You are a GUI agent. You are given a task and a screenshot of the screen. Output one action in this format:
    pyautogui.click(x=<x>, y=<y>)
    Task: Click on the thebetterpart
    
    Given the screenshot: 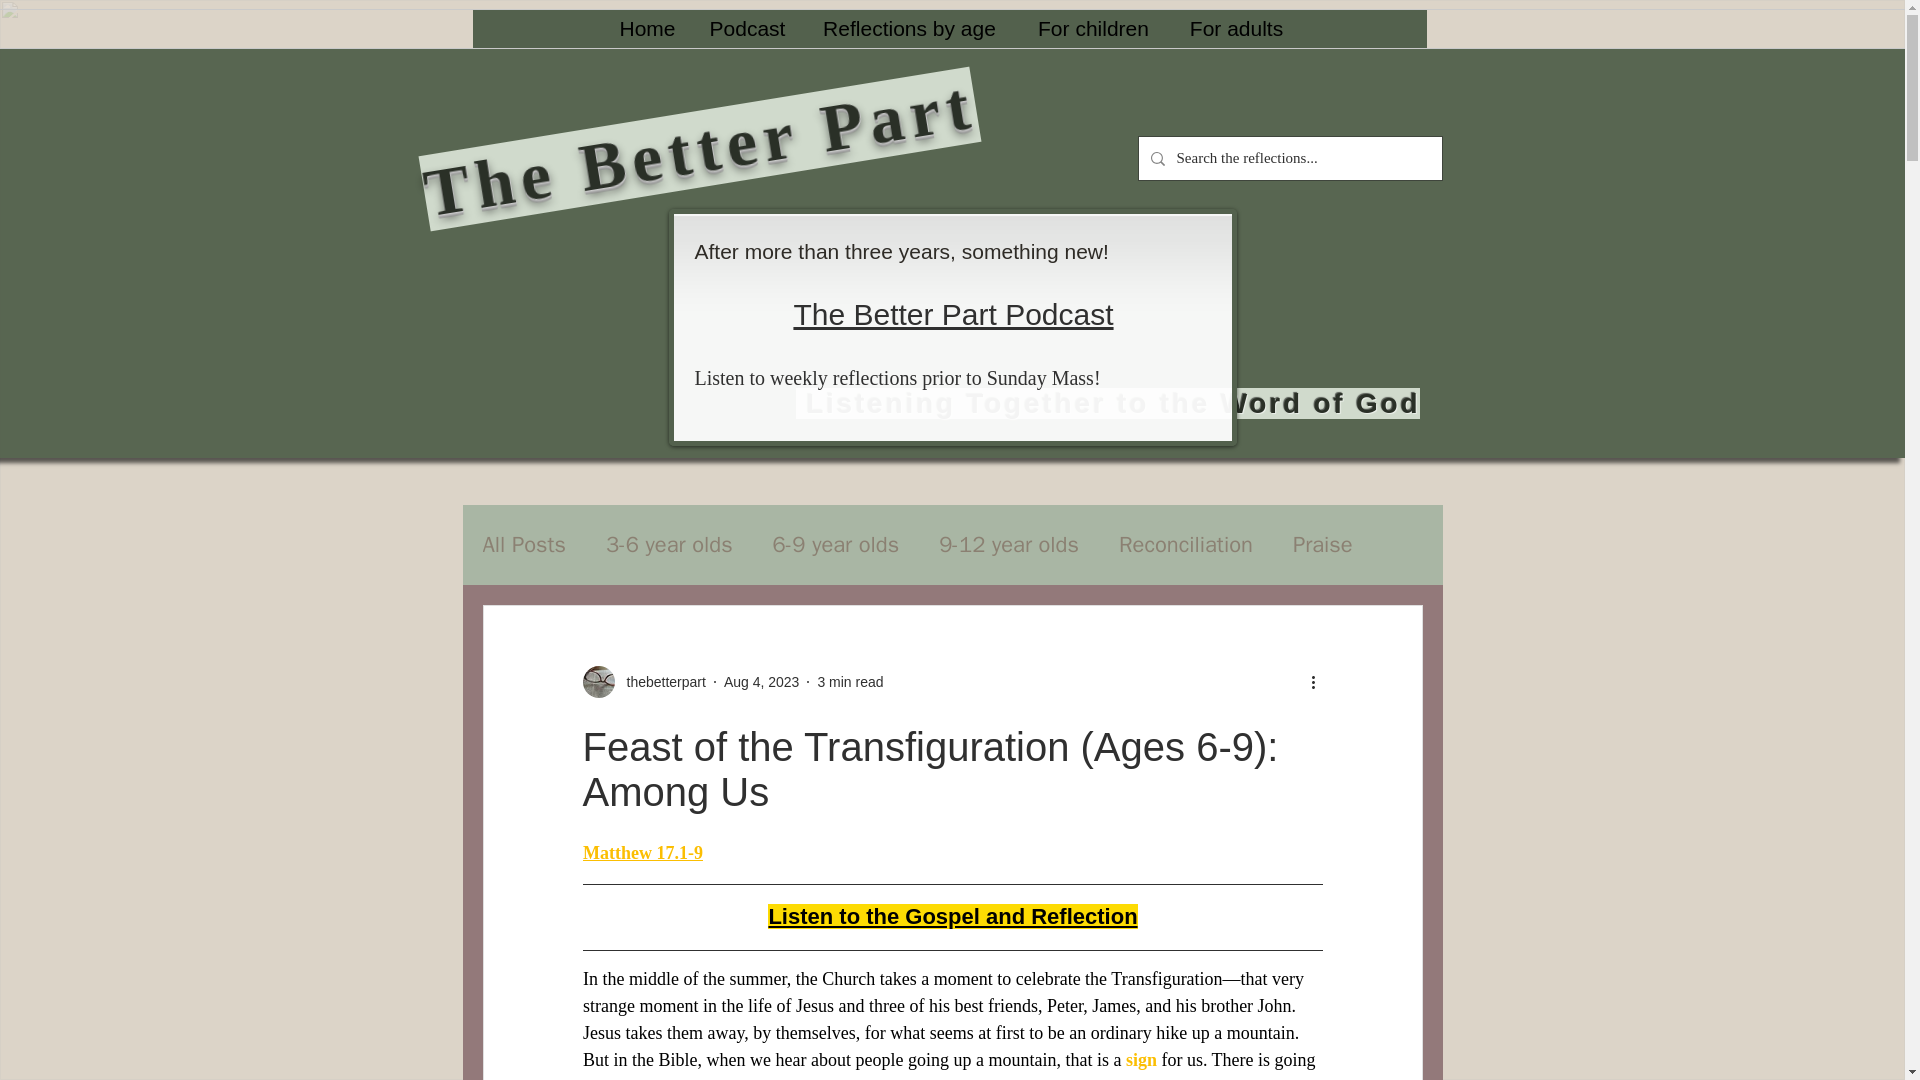 What is the action you would take?
    pyautogui.click(x=642, y=682)
    